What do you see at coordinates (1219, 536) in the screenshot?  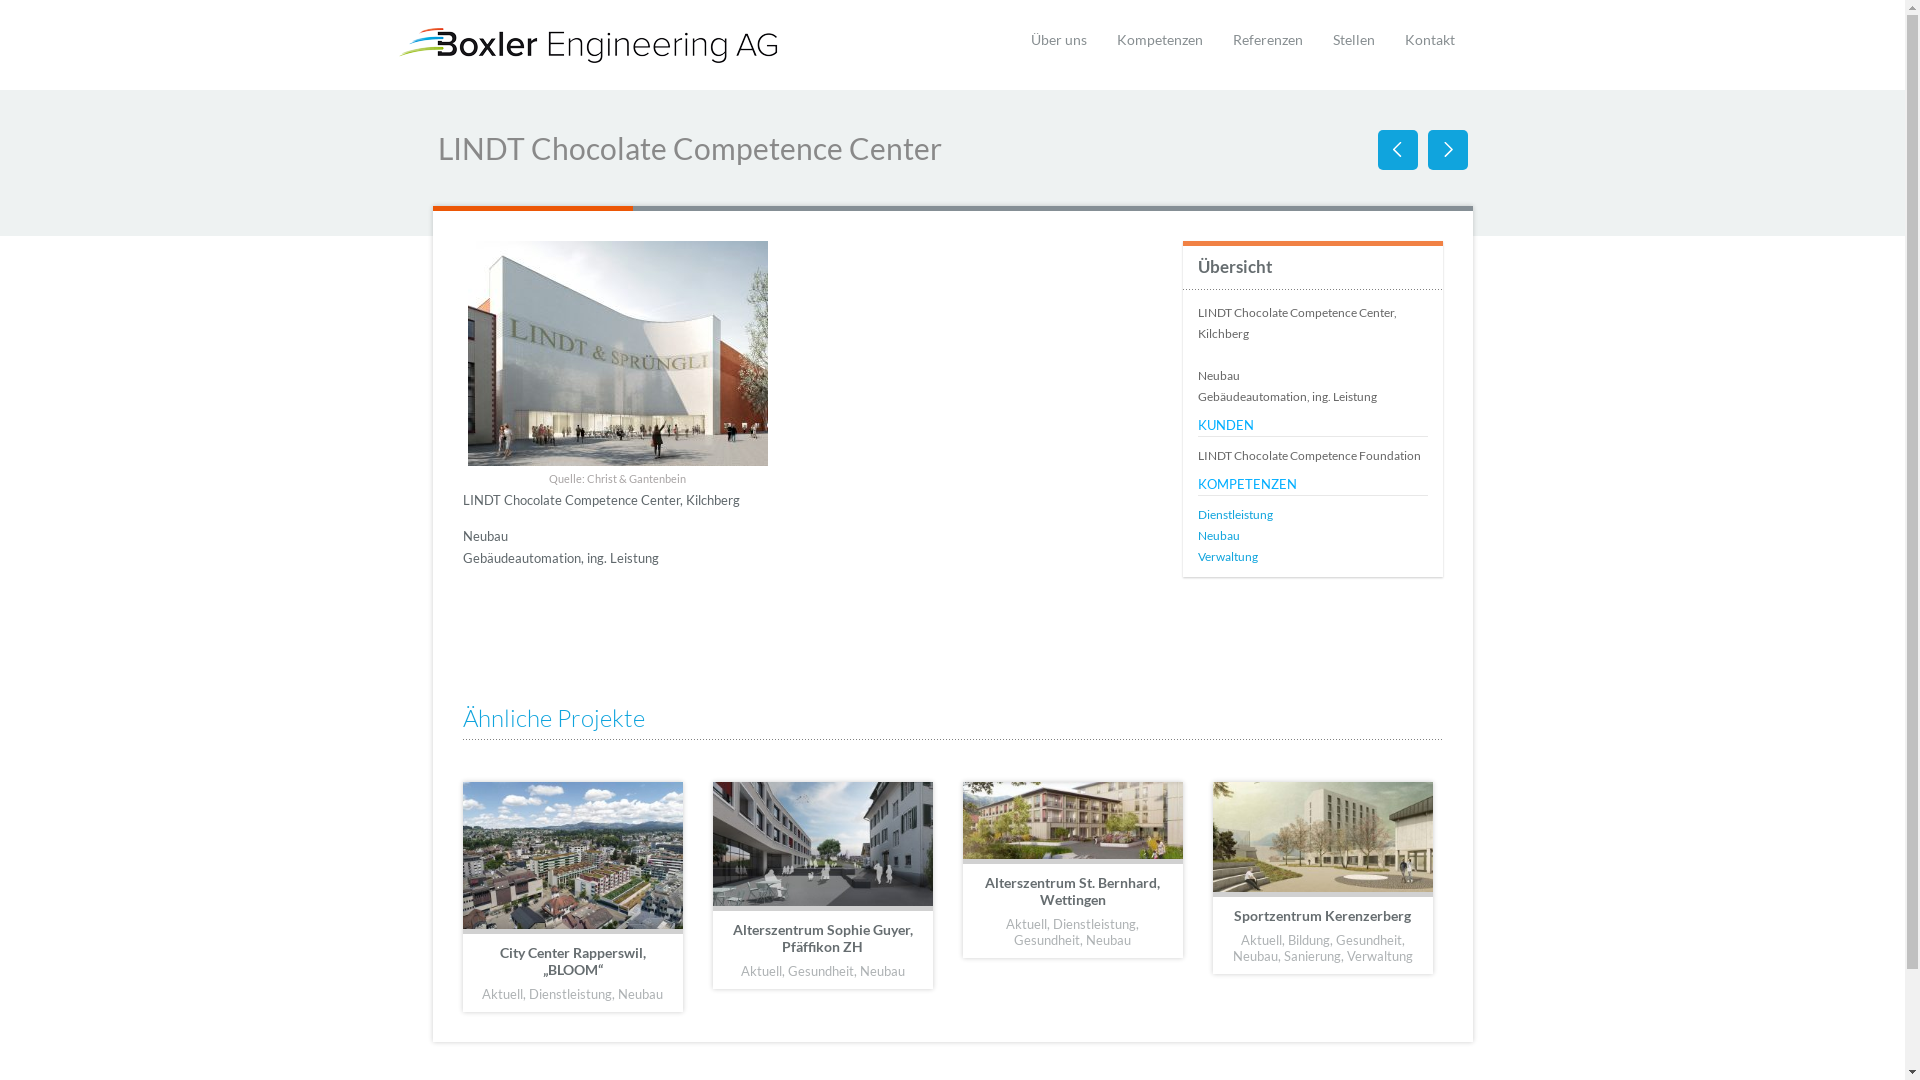 I see `Neubau` at bounding box center [1219, 536].